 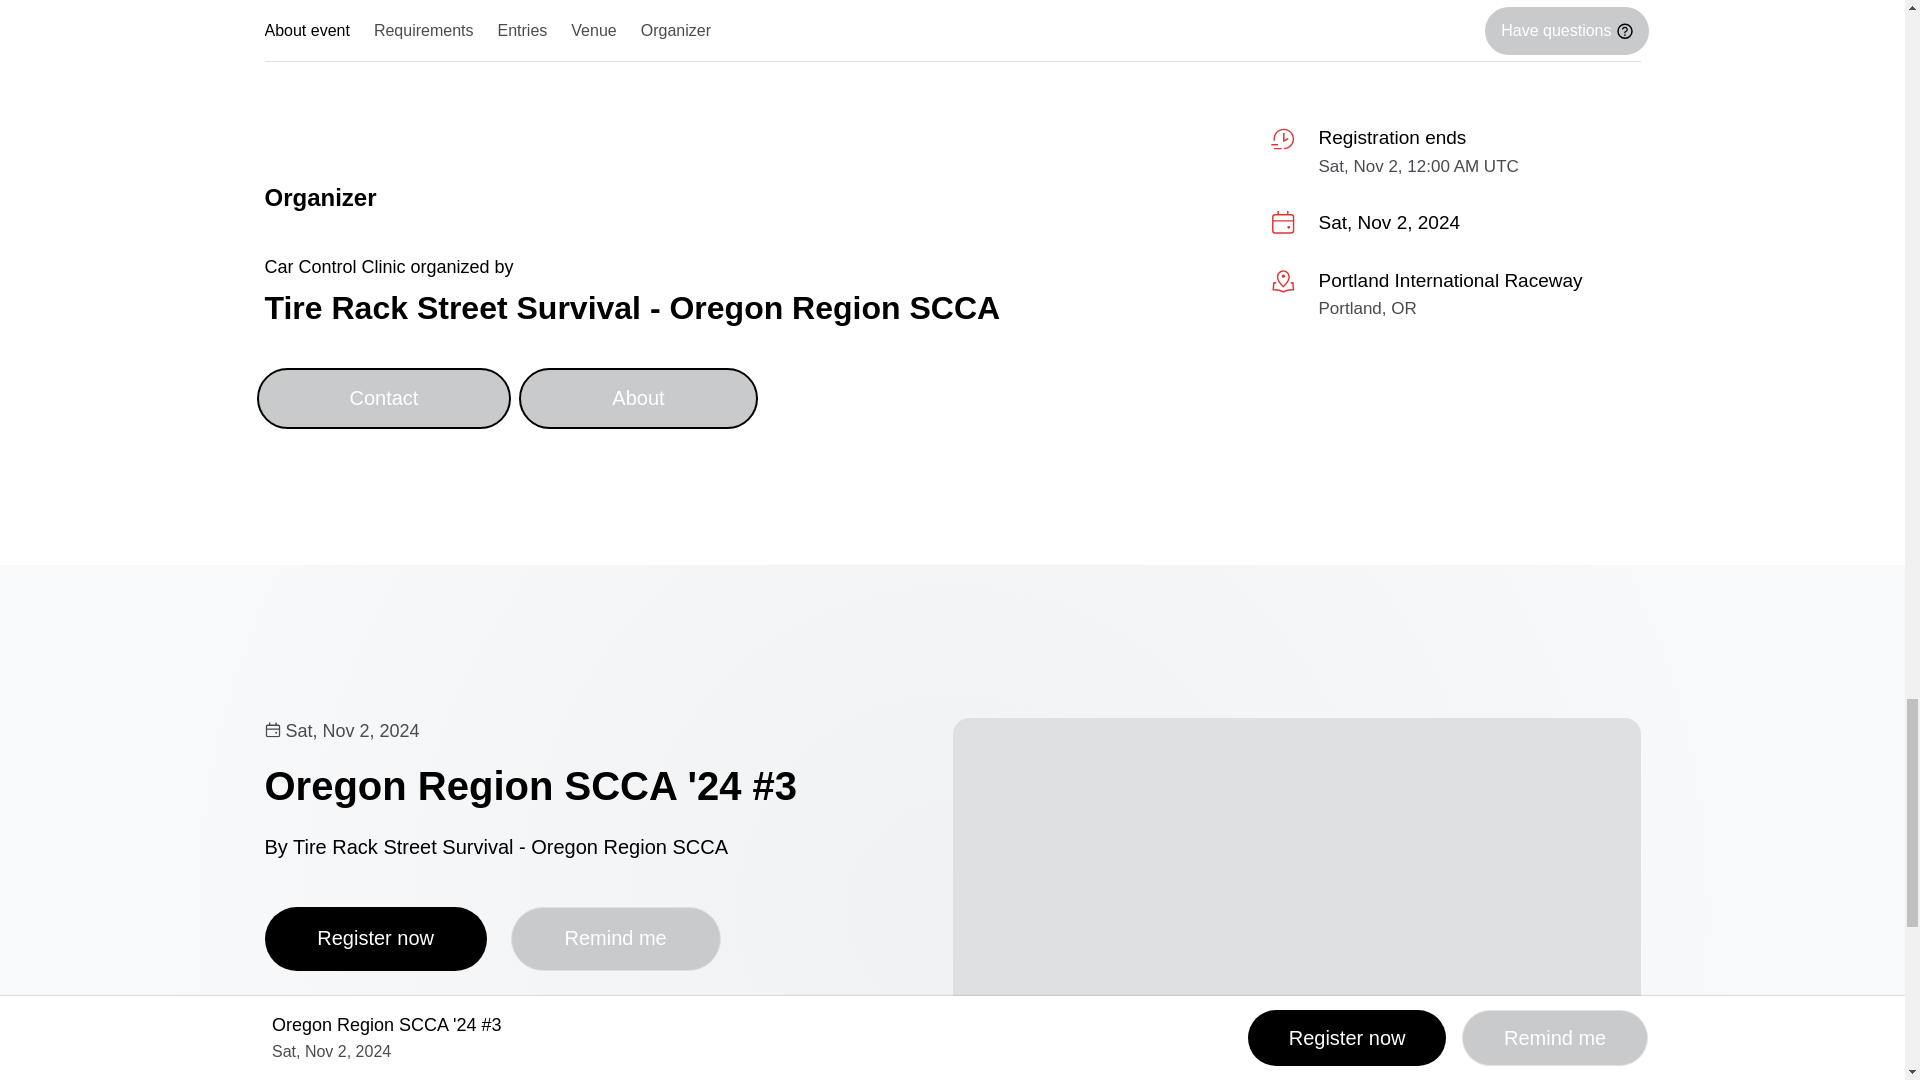 I want to click on Register now, so click(x=374, y=938).